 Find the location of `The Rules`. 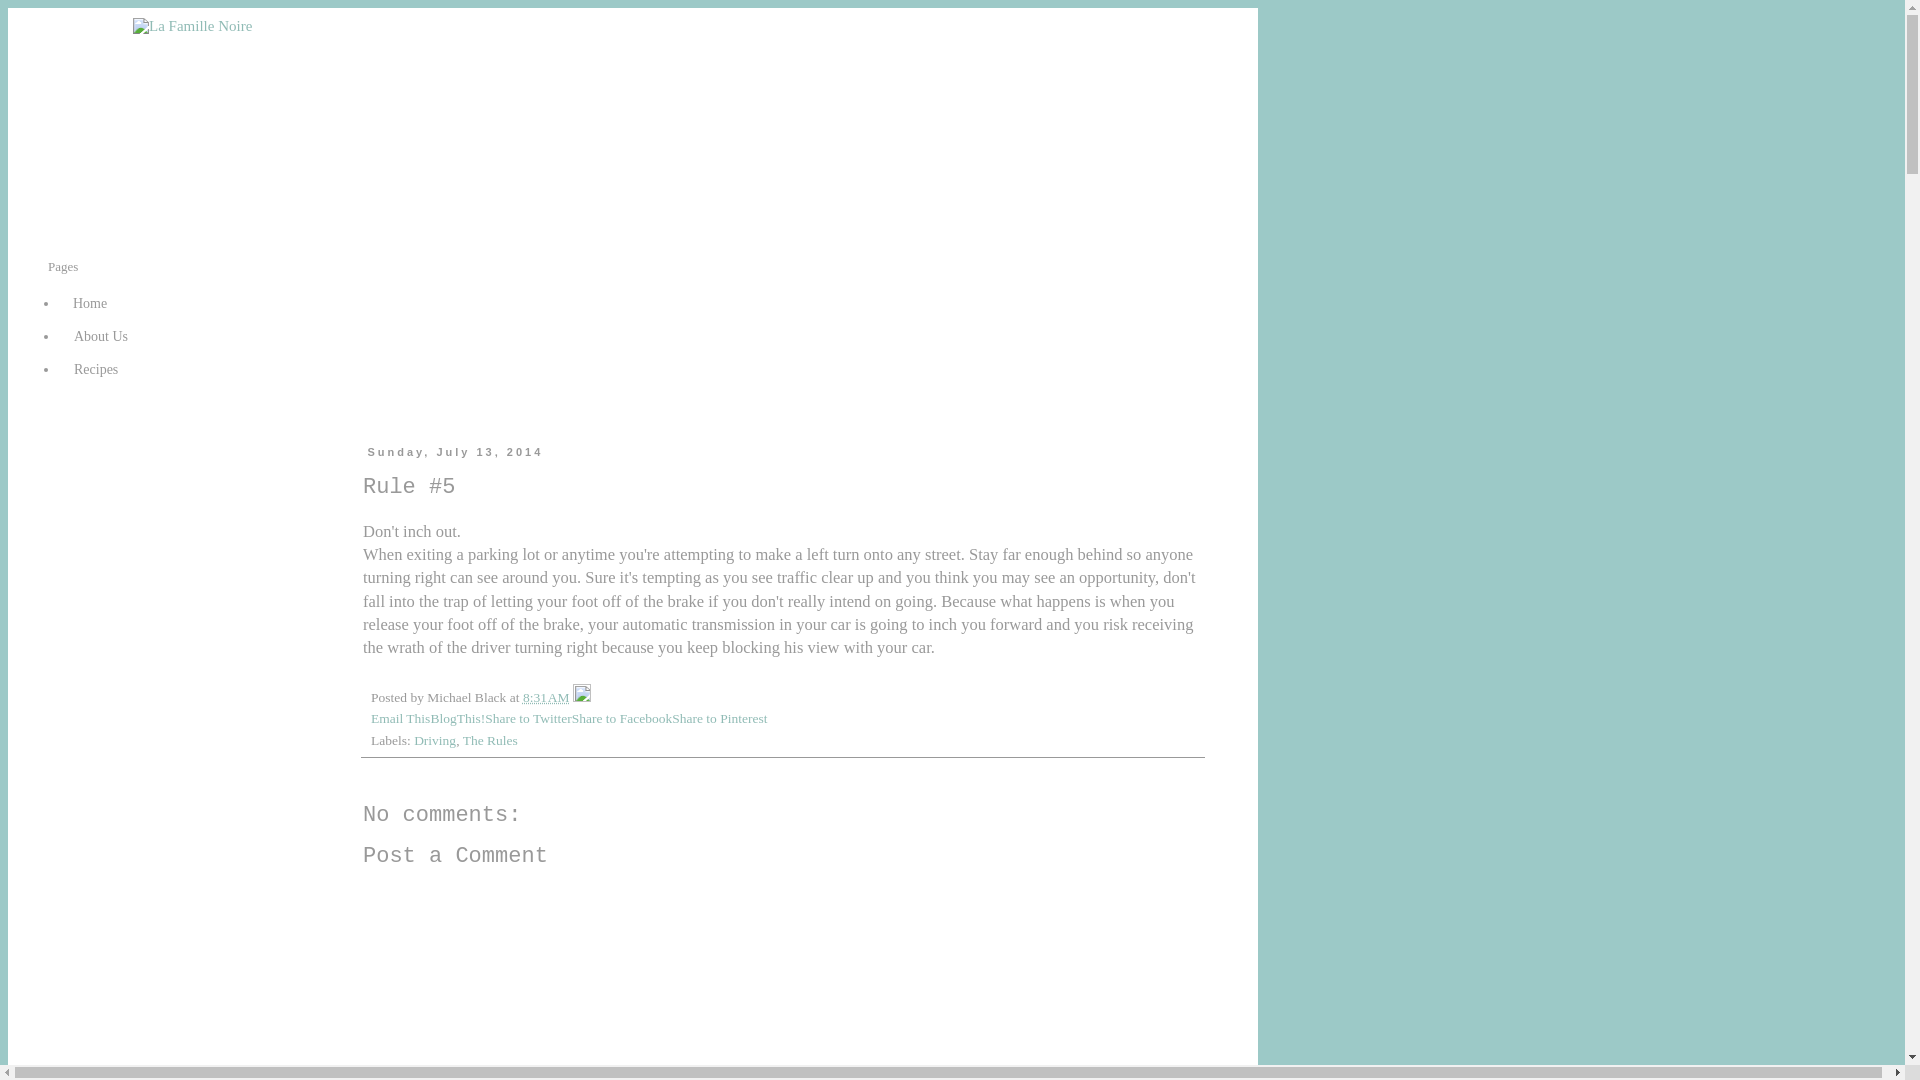

The Rules is located at coordinates (490, 740).